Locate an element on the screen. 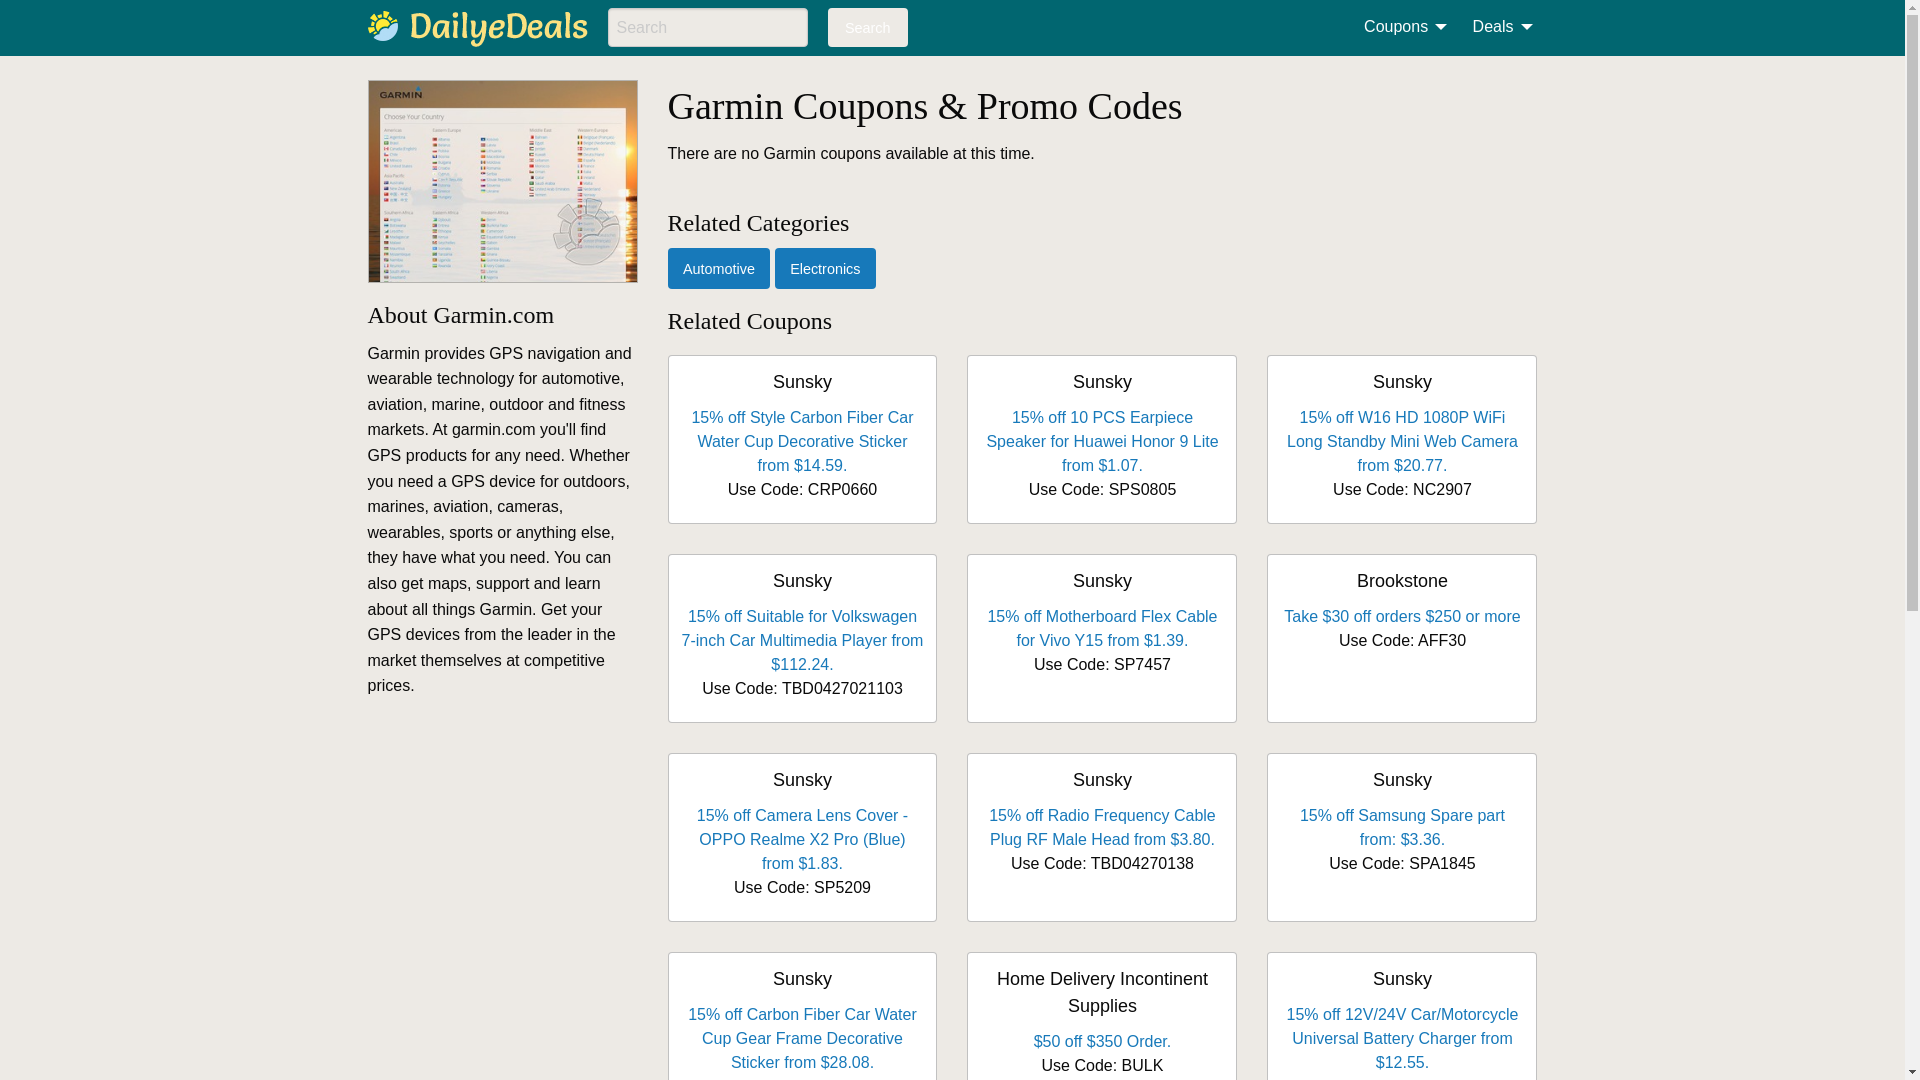 This screenshot has height=1080, width=1920. Search is located at coordinates (868, 27).